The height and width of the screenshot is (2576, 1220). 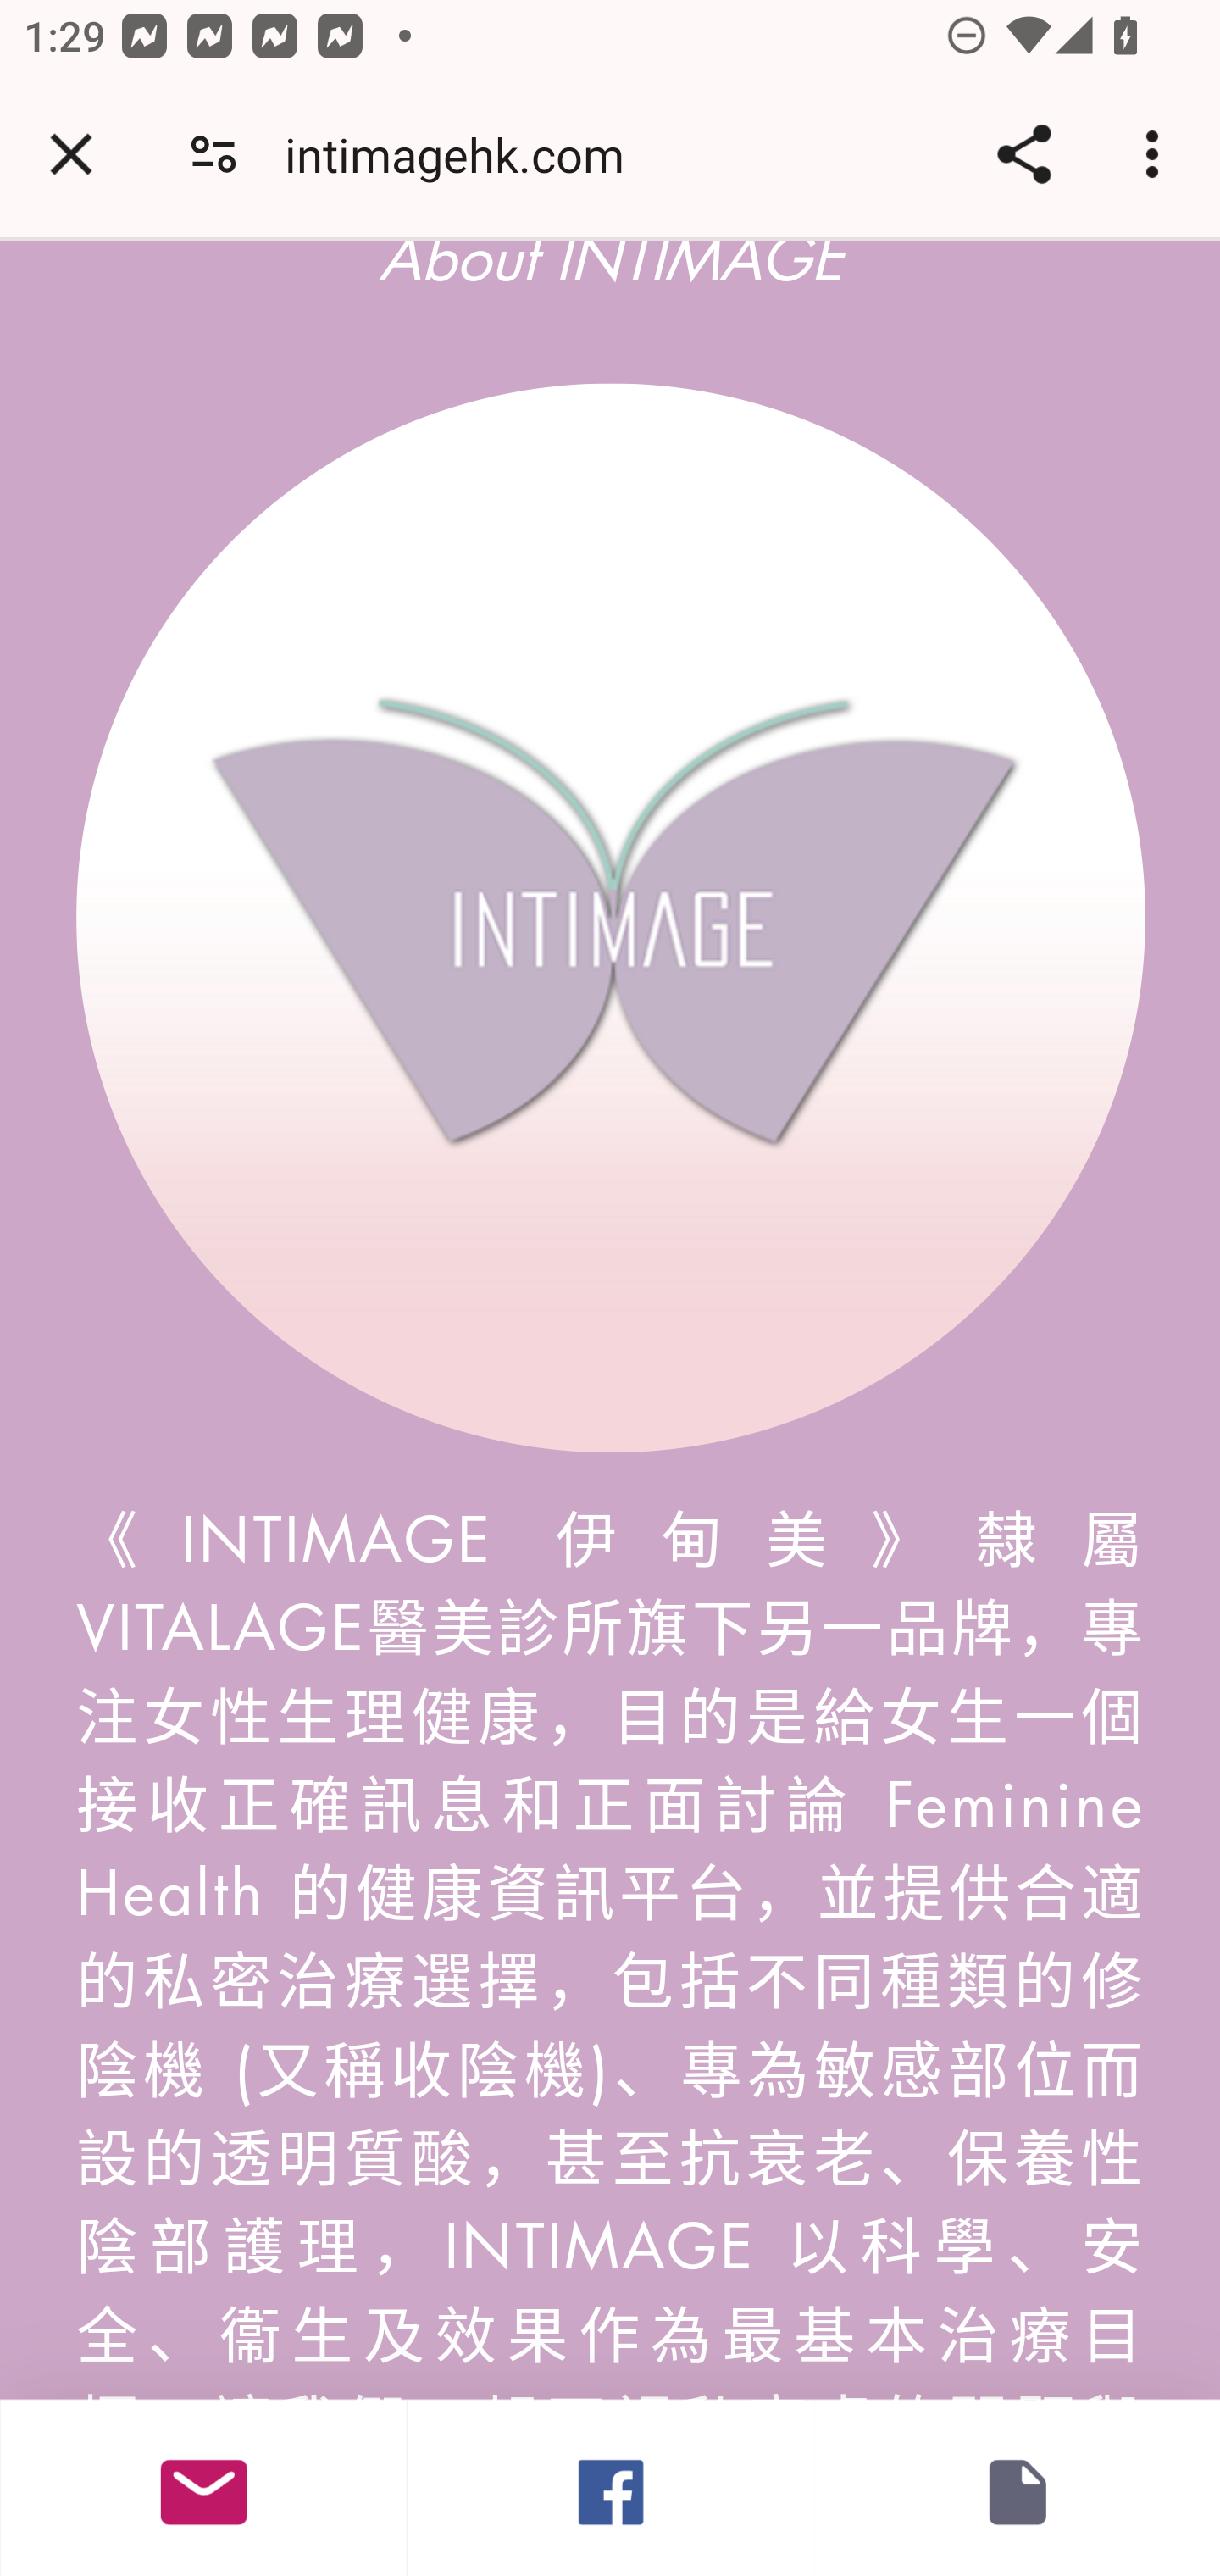 What do you see at coordinates (610, 2487) in the screenshot?
I see `Facebook` at bounding box center [610, 2487].